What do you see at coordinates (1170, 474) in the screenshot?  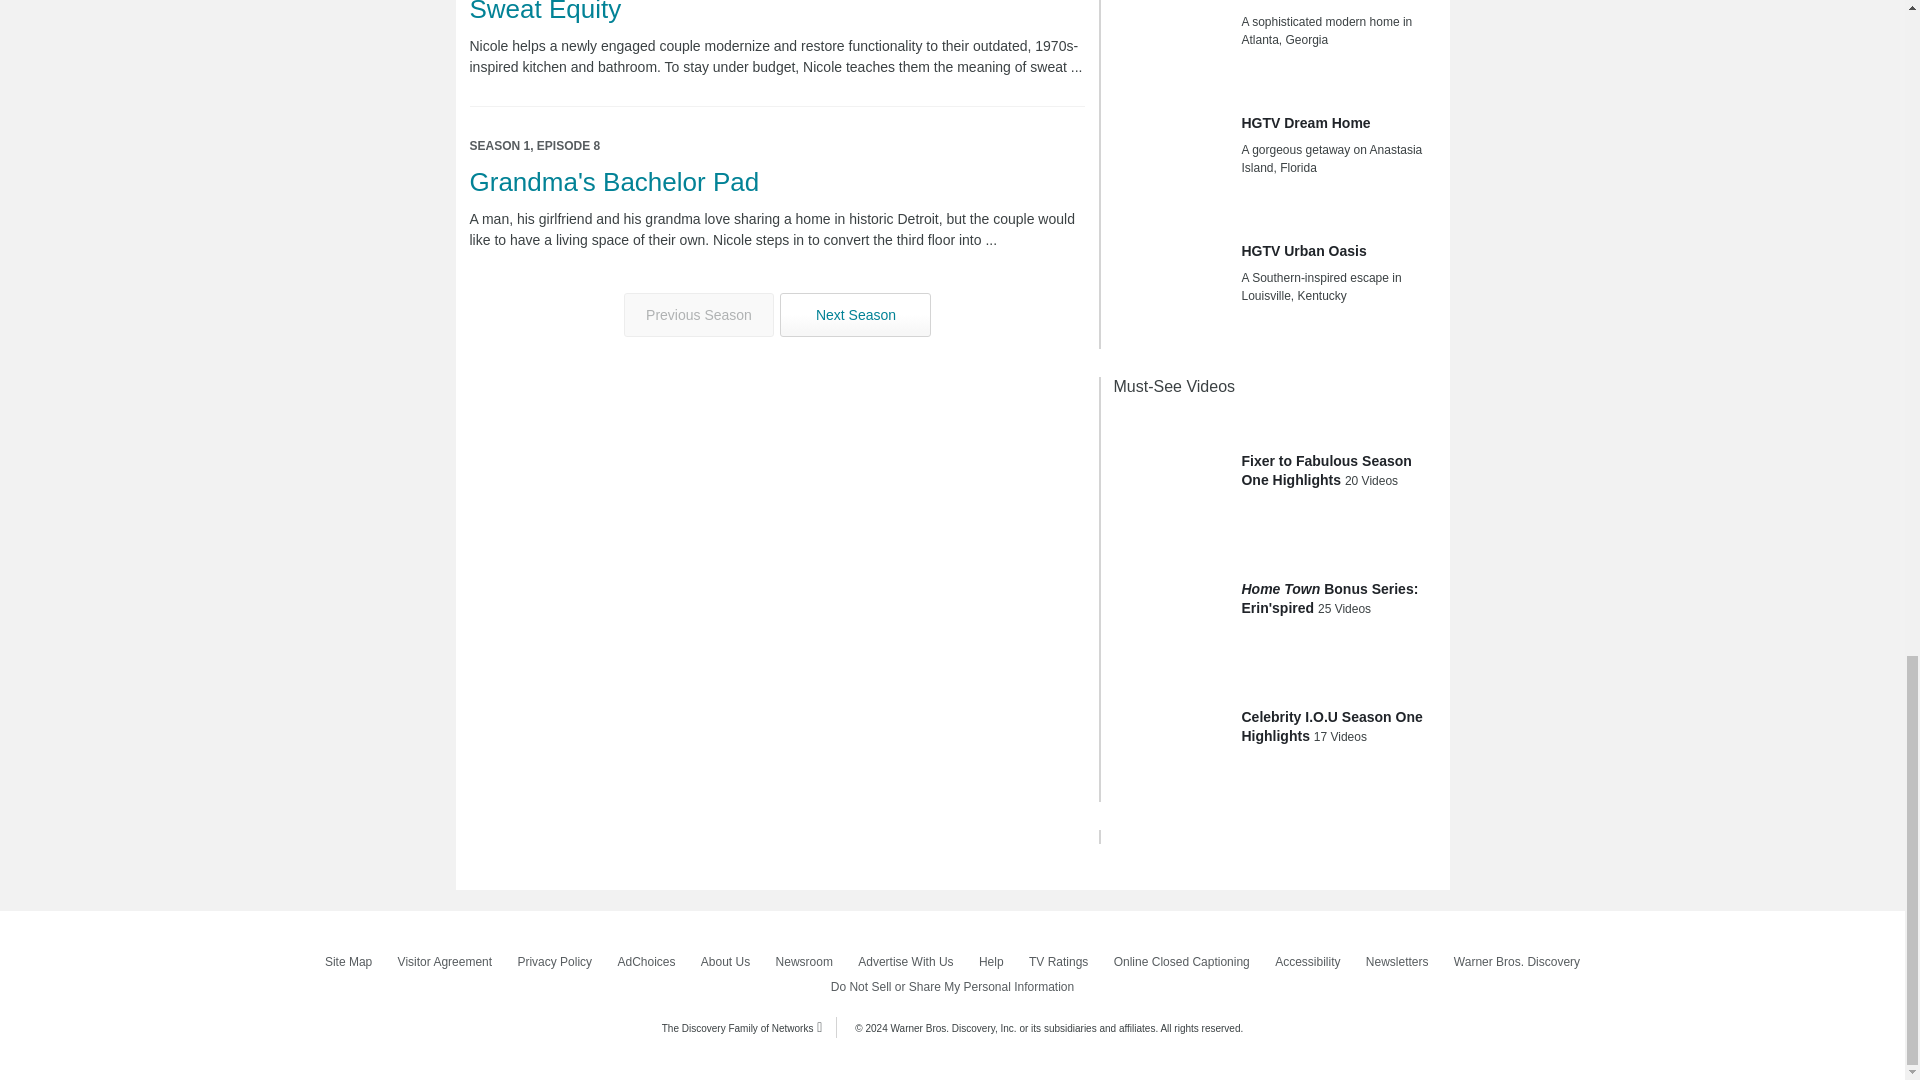 I see `Fixer to Fabulous Season One Highlights` at bounding box center [1170, 474].